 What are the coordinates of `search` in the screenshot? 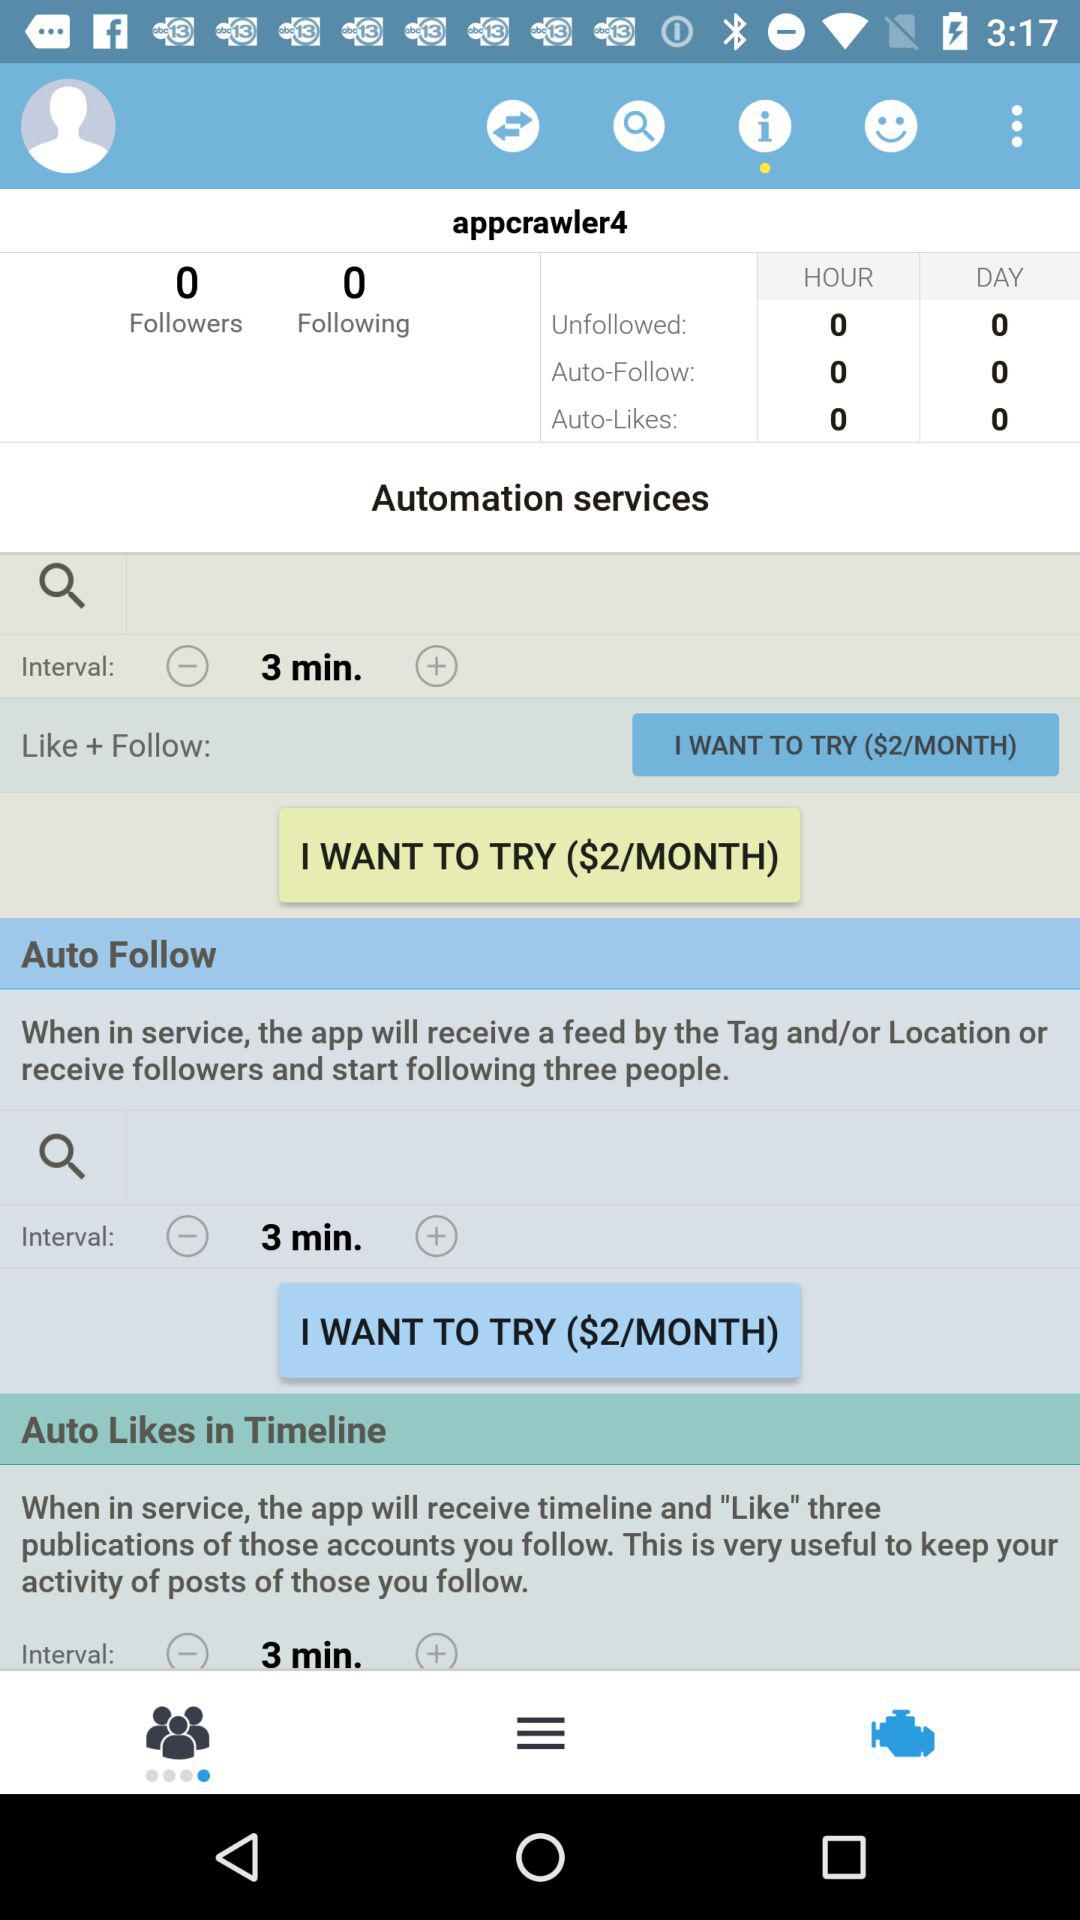 It's located at (63, 1157).